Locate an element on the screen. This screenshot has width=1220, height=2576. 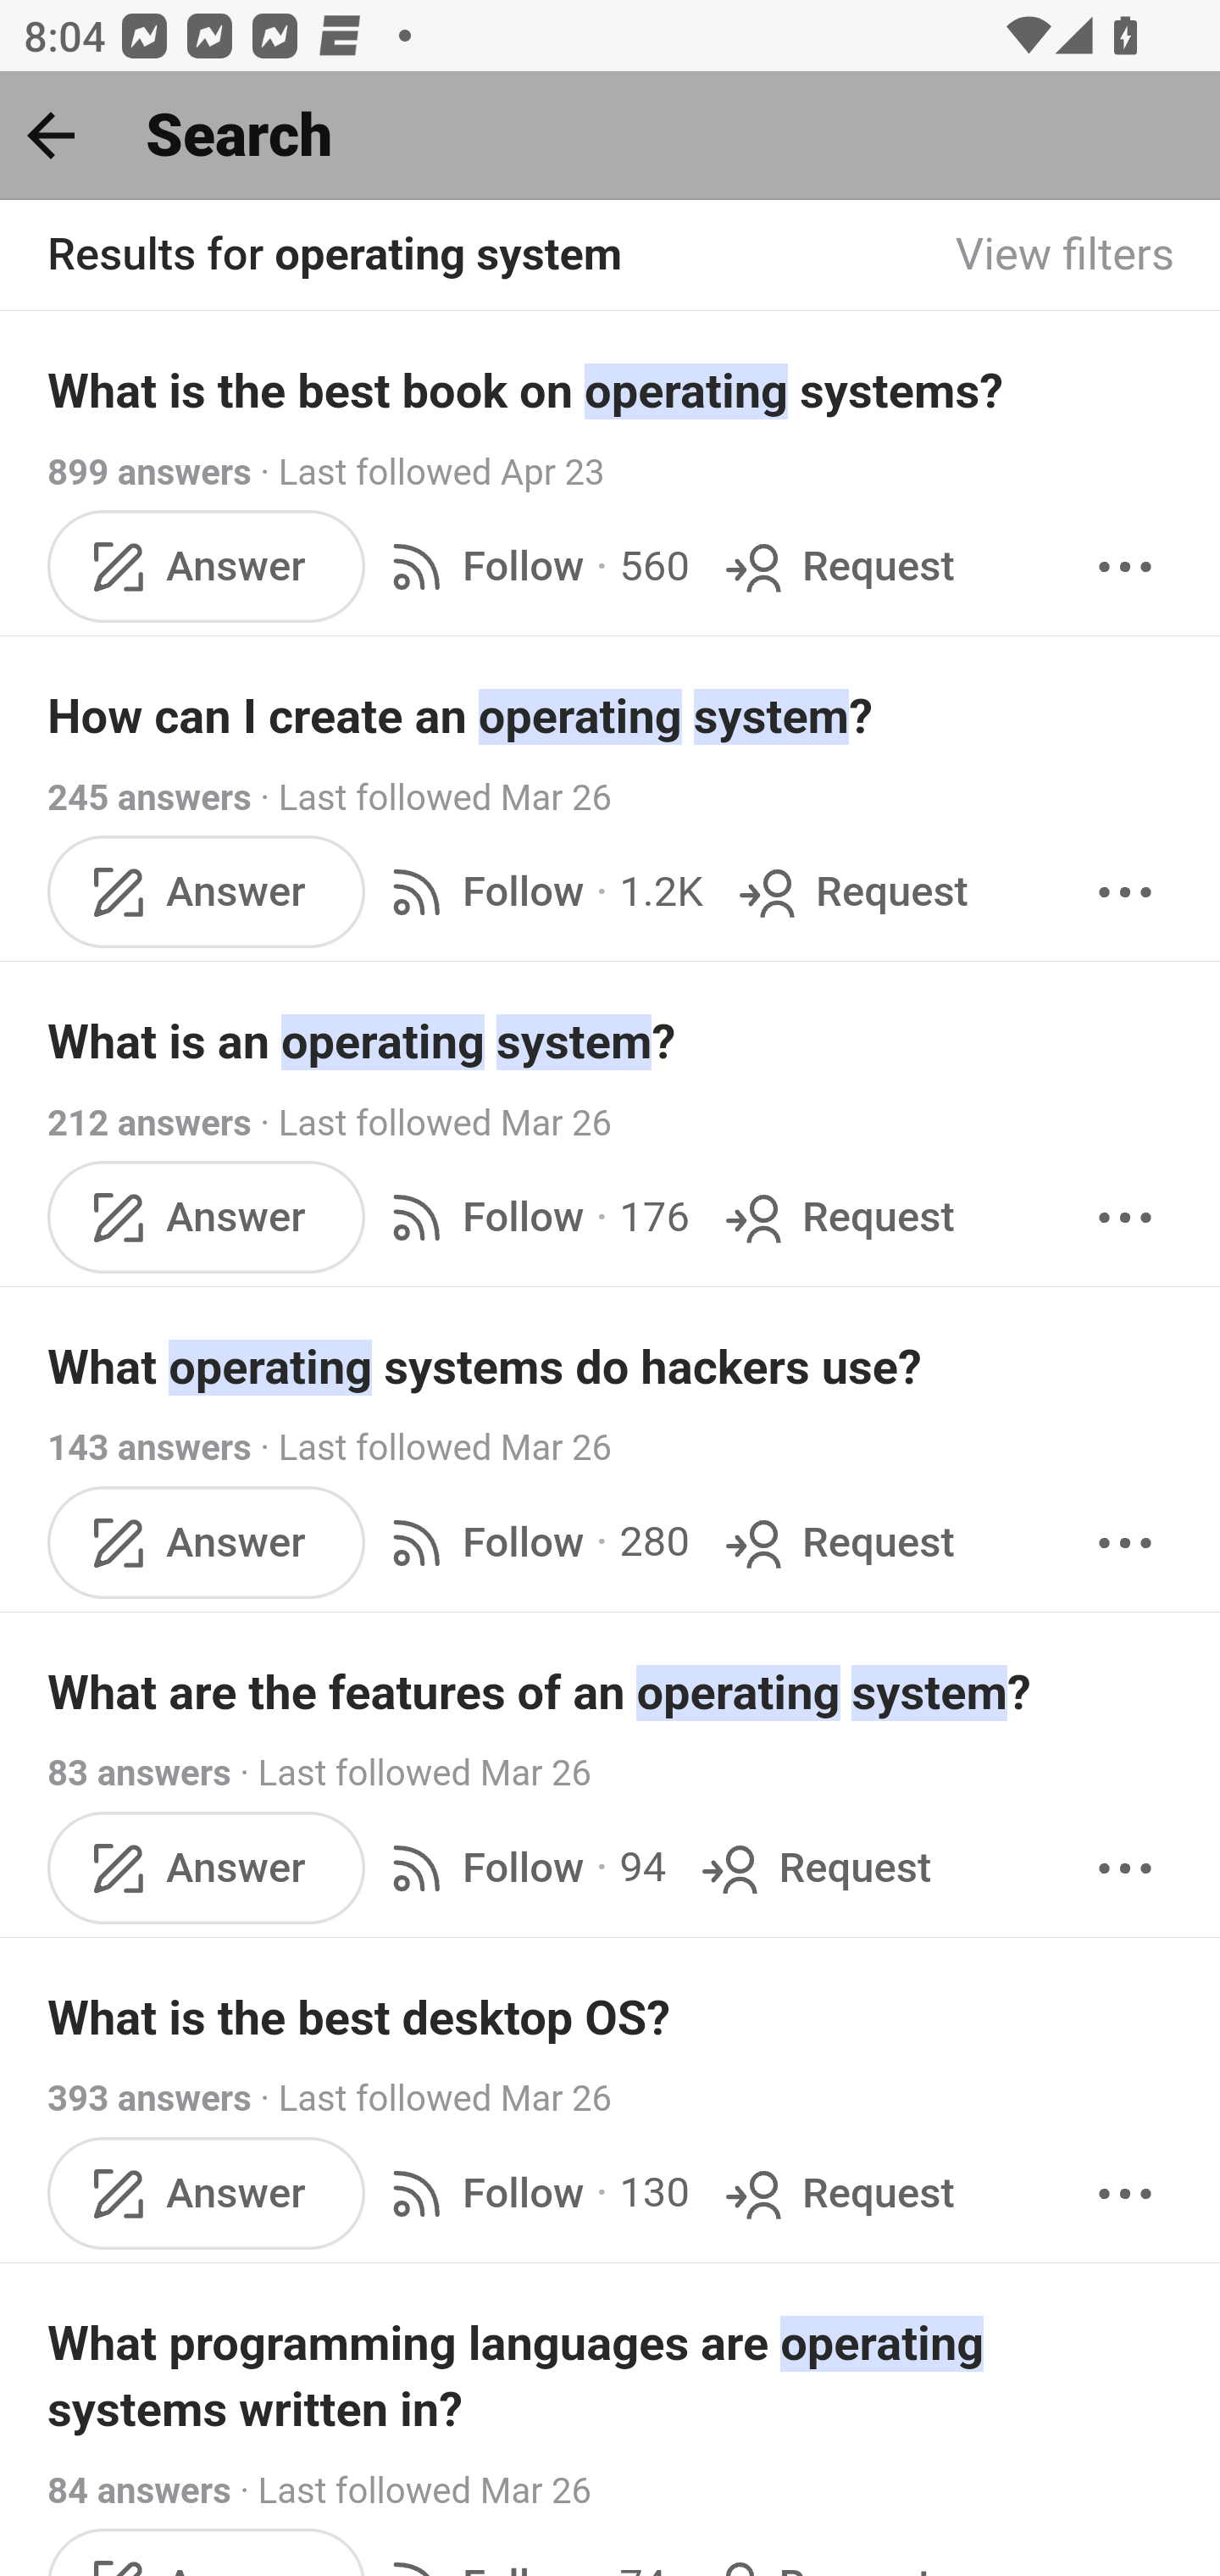
212 answers 212  answers is located at coordinates (149, 1124).